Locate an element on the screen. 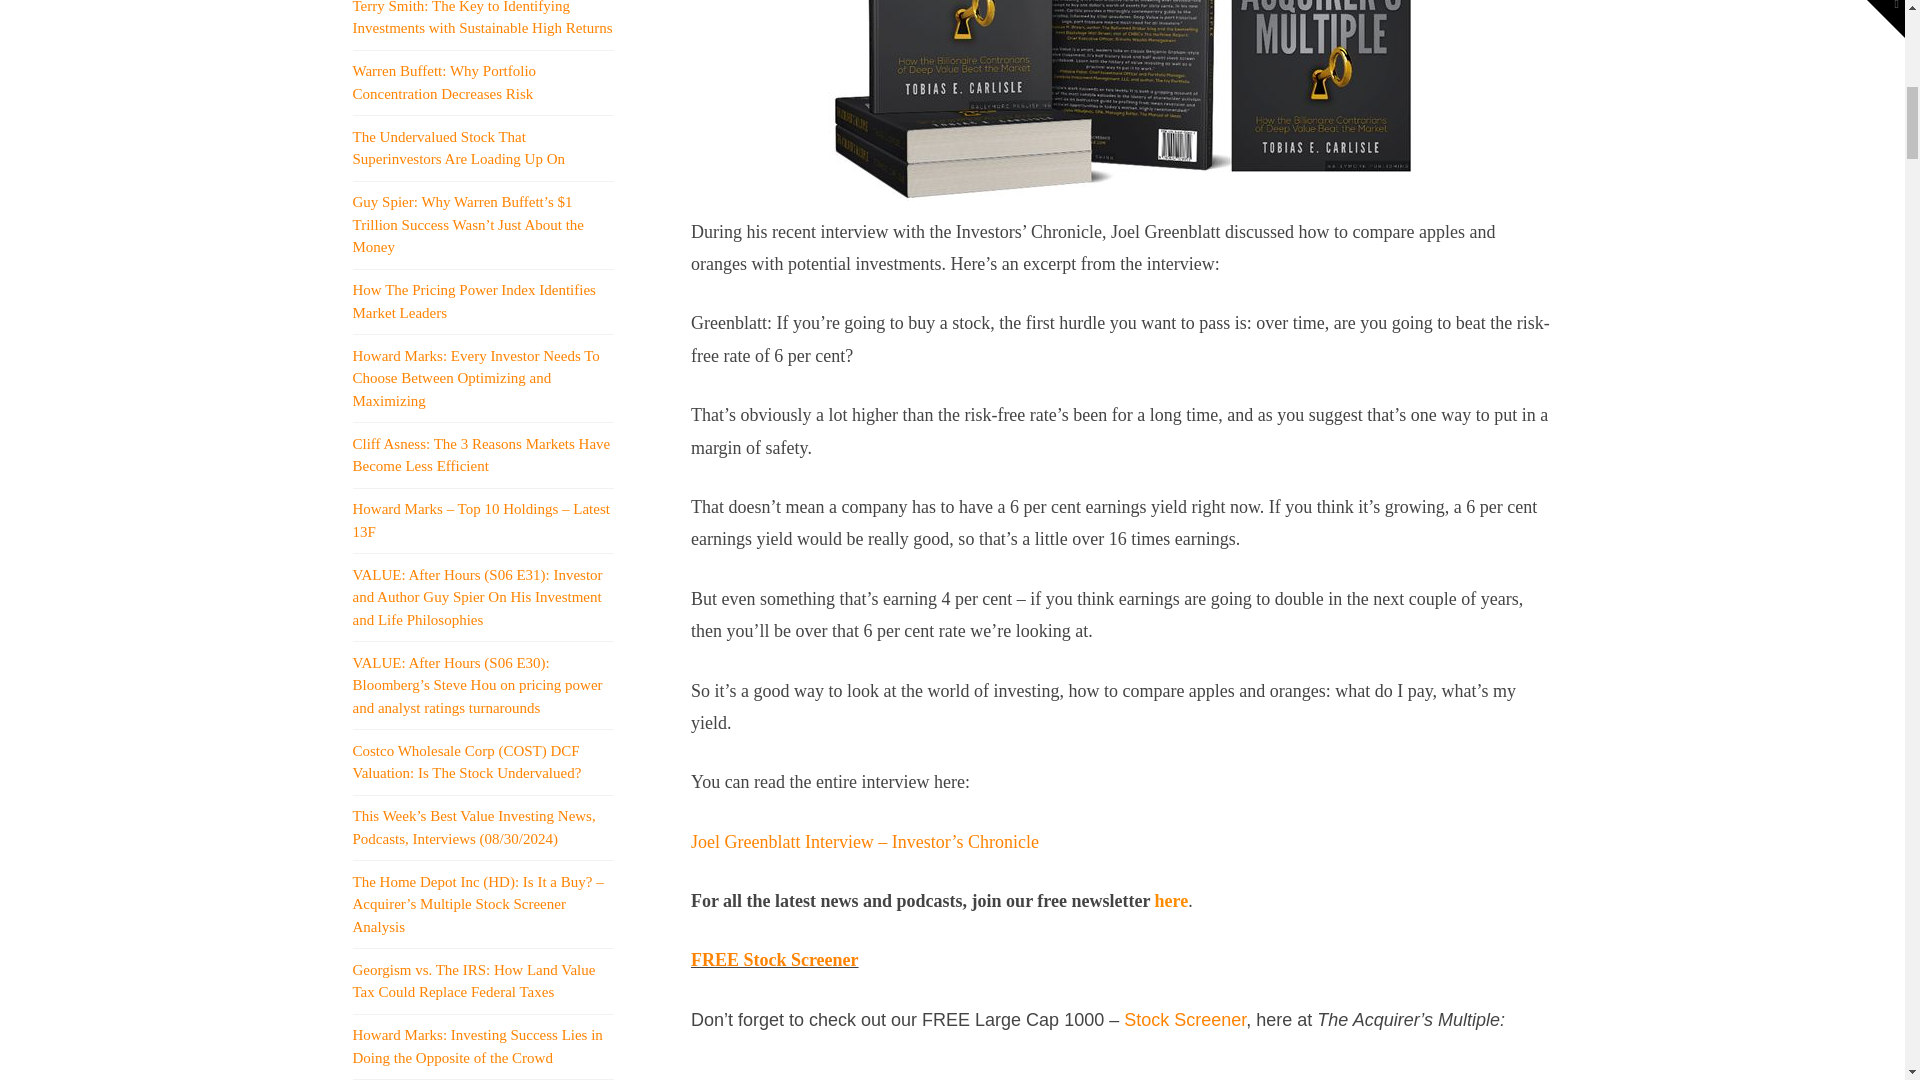 This screenshot has width=1920, height=1080. Stock Screener is located at coordinates (1184, 1020).